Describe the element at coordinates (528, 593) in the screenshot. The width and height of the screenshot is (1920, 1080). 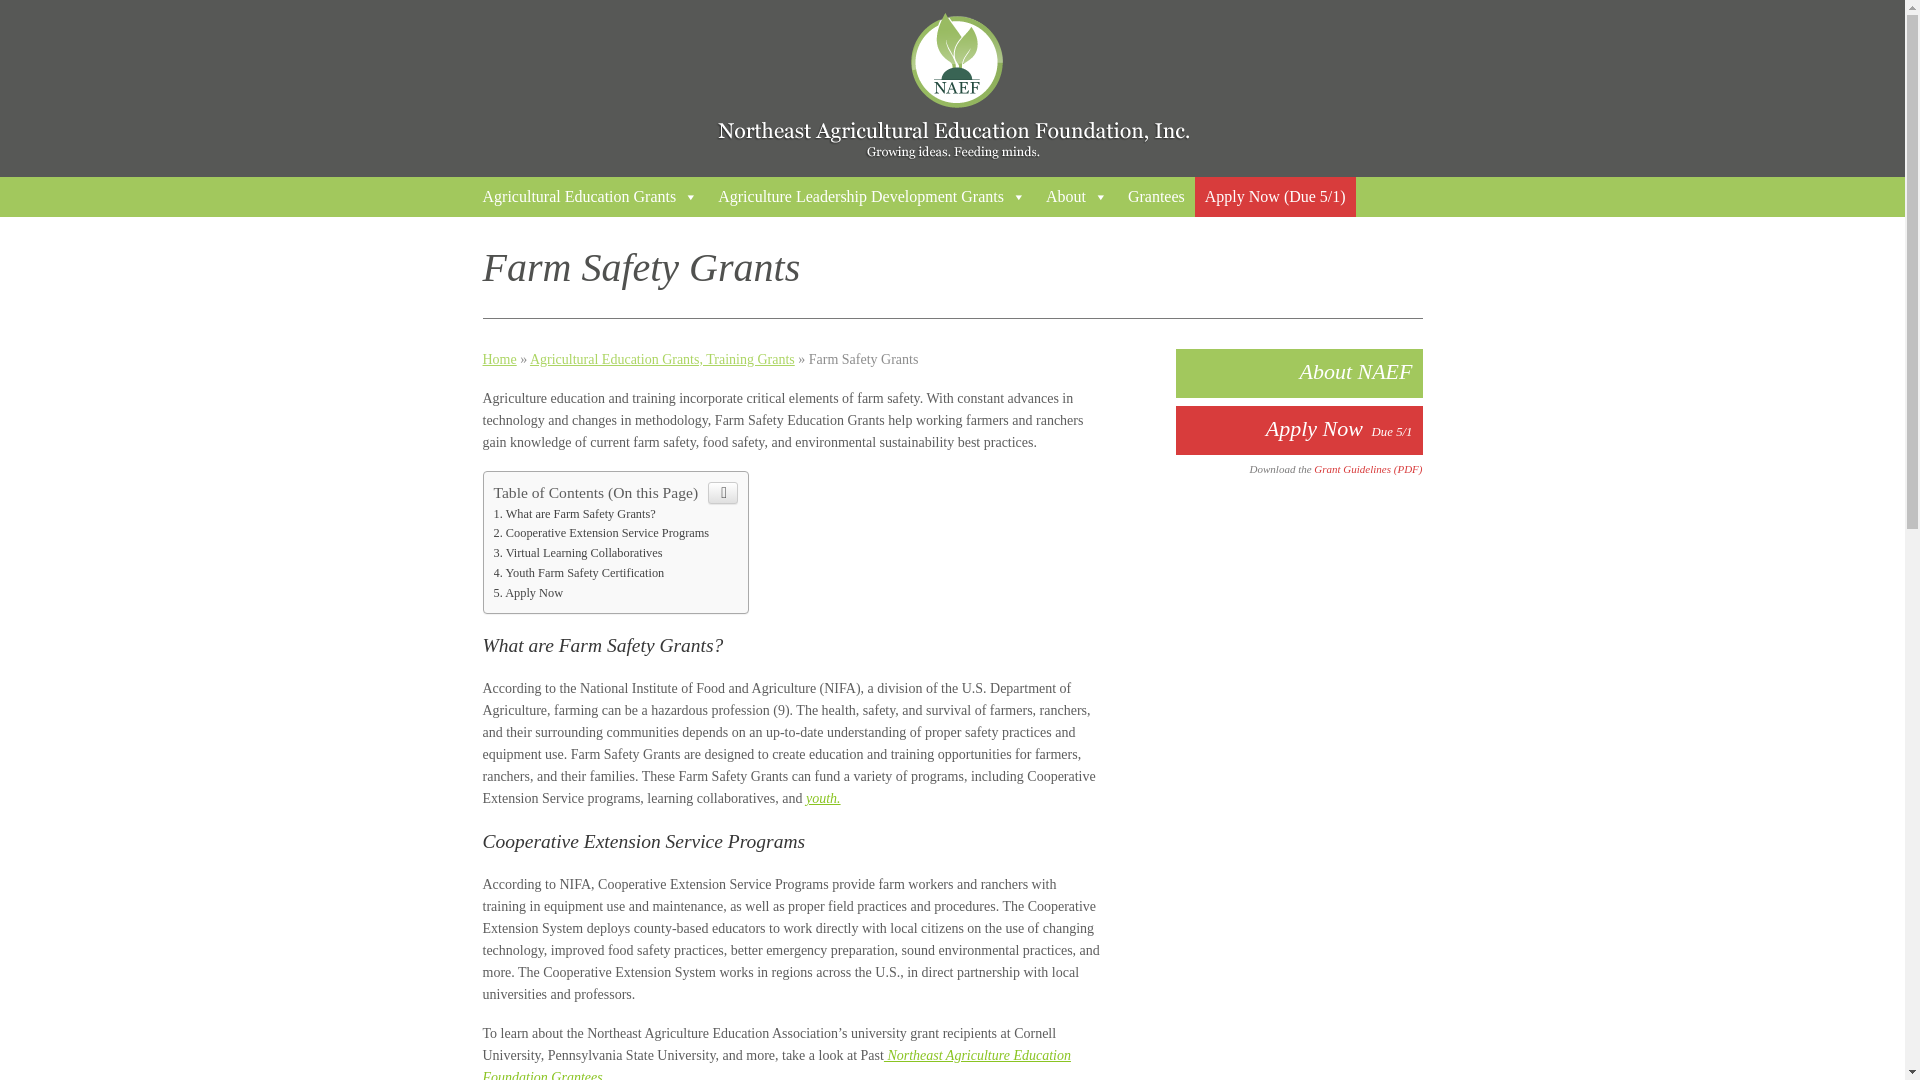
I see `Apply Now` at that location.